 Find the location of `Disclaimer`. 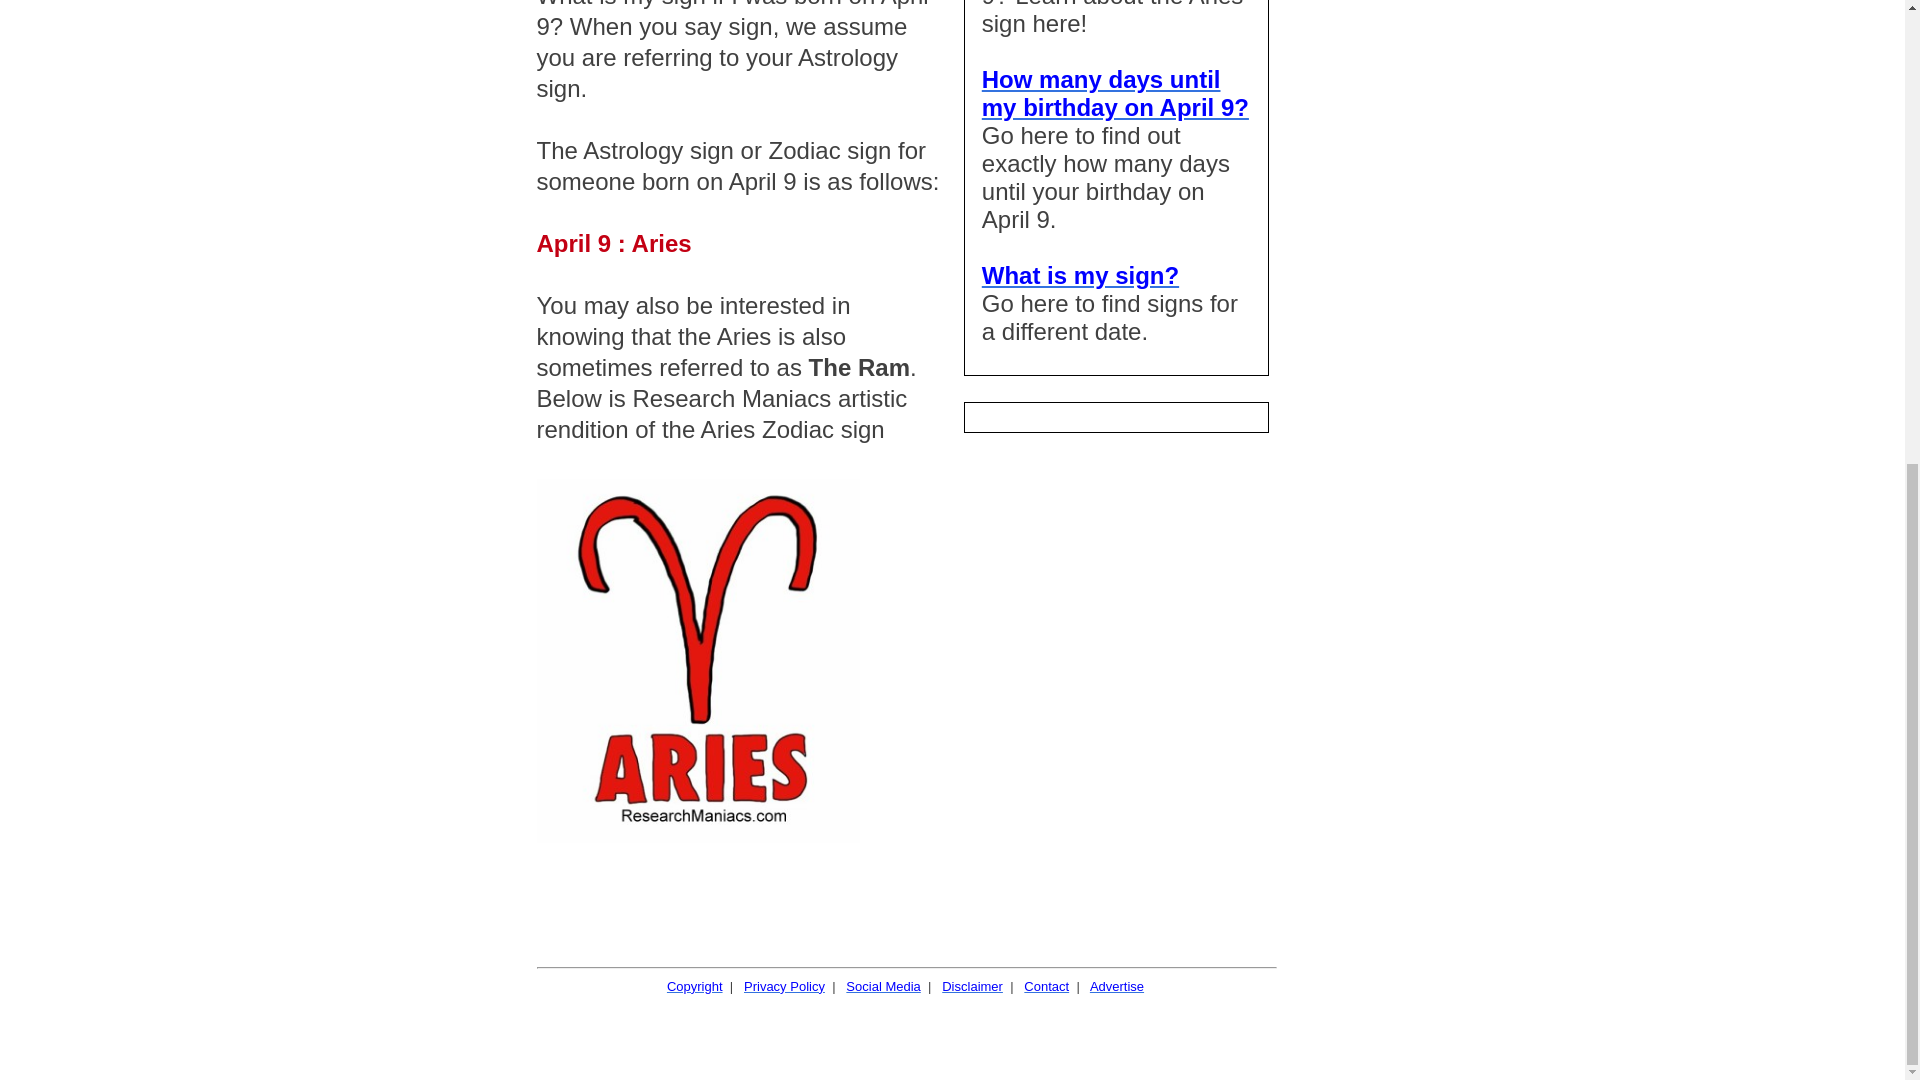

Disclaimer is located at coordinates (972, 986).